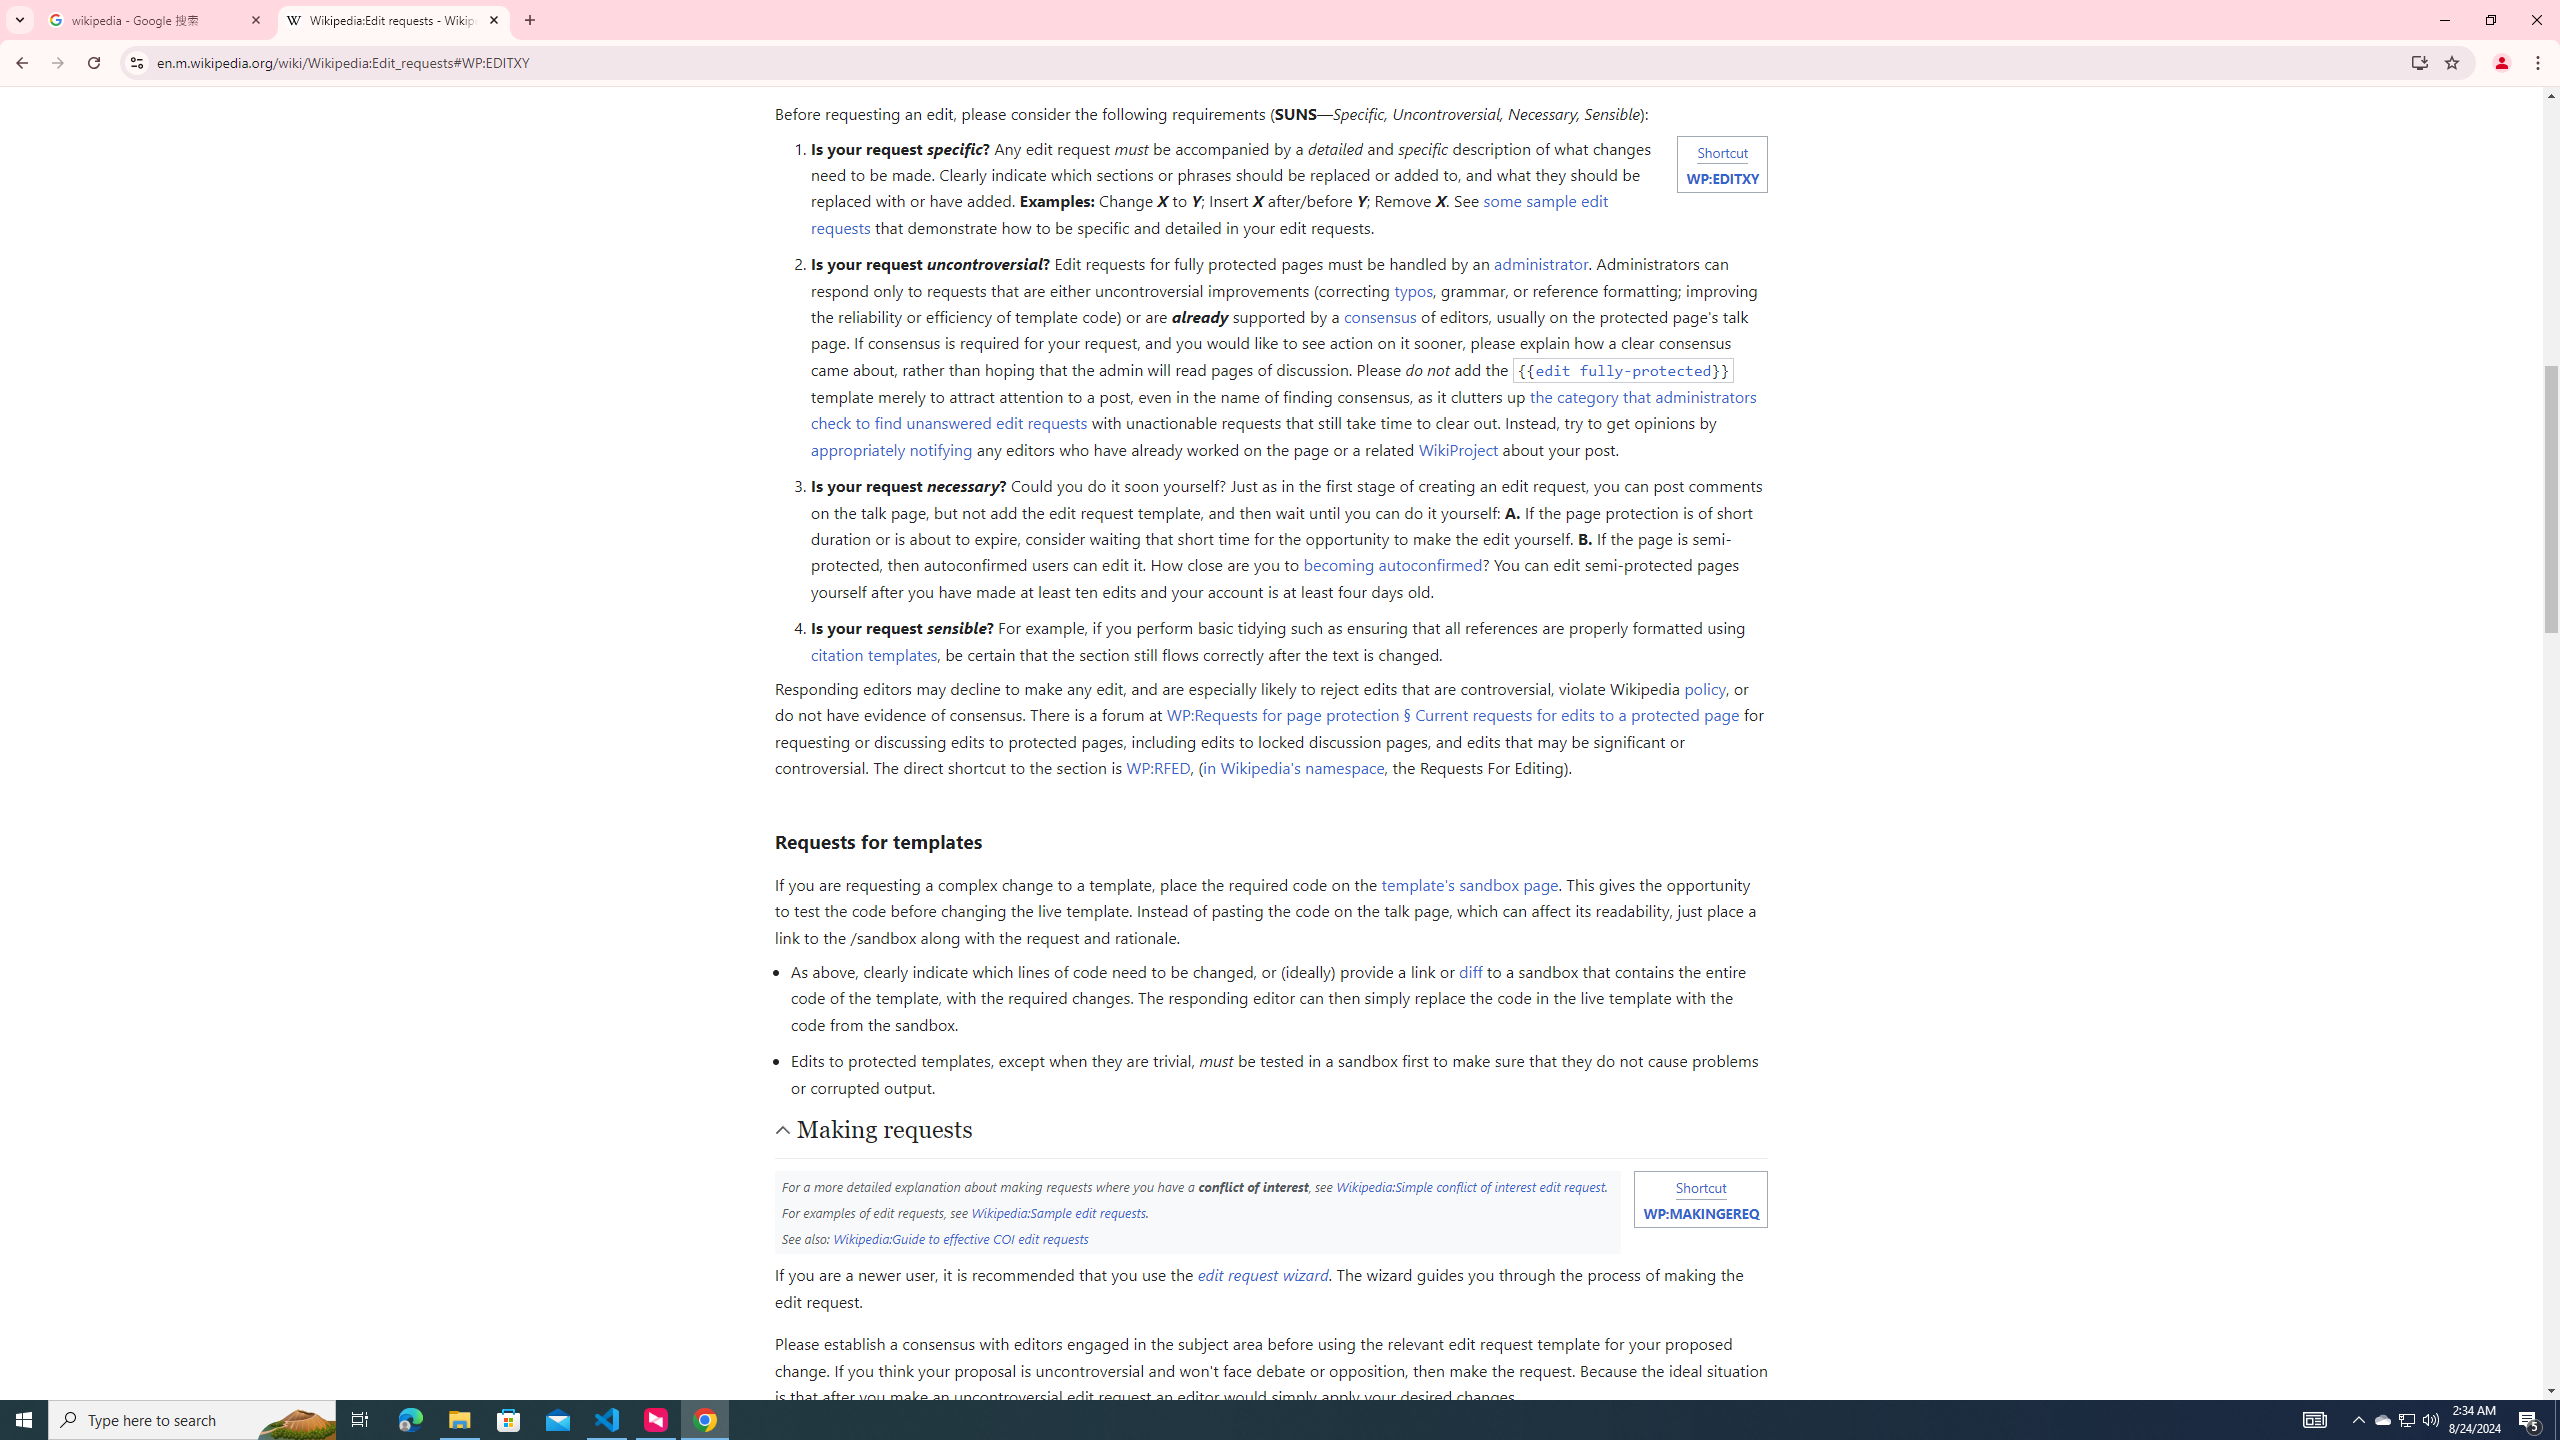  What do you see at coordinates (2420, 62) in the screenshot?
I see `Install Wikipedia` at bounding box center [2420, 62].